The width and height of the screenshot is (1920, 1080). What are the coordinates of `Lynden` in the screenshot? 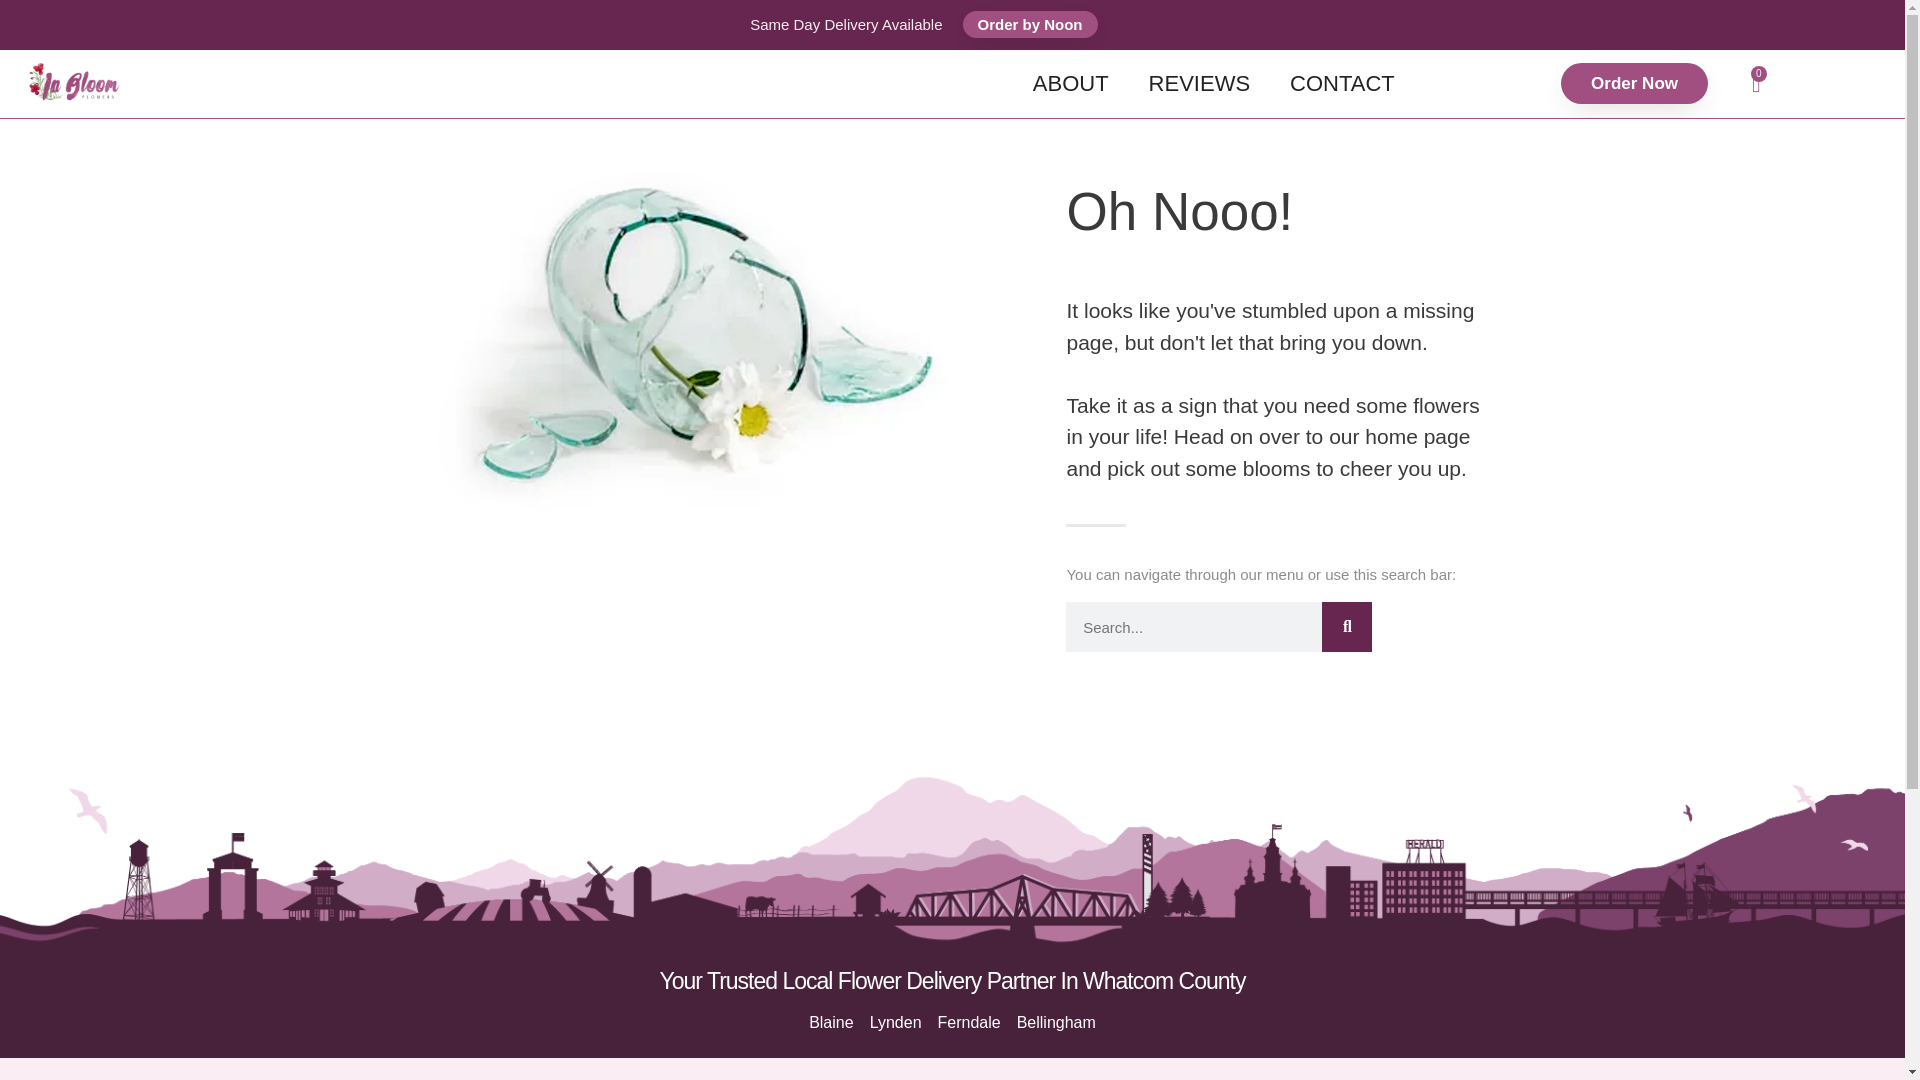 It's located at (895, 1022).